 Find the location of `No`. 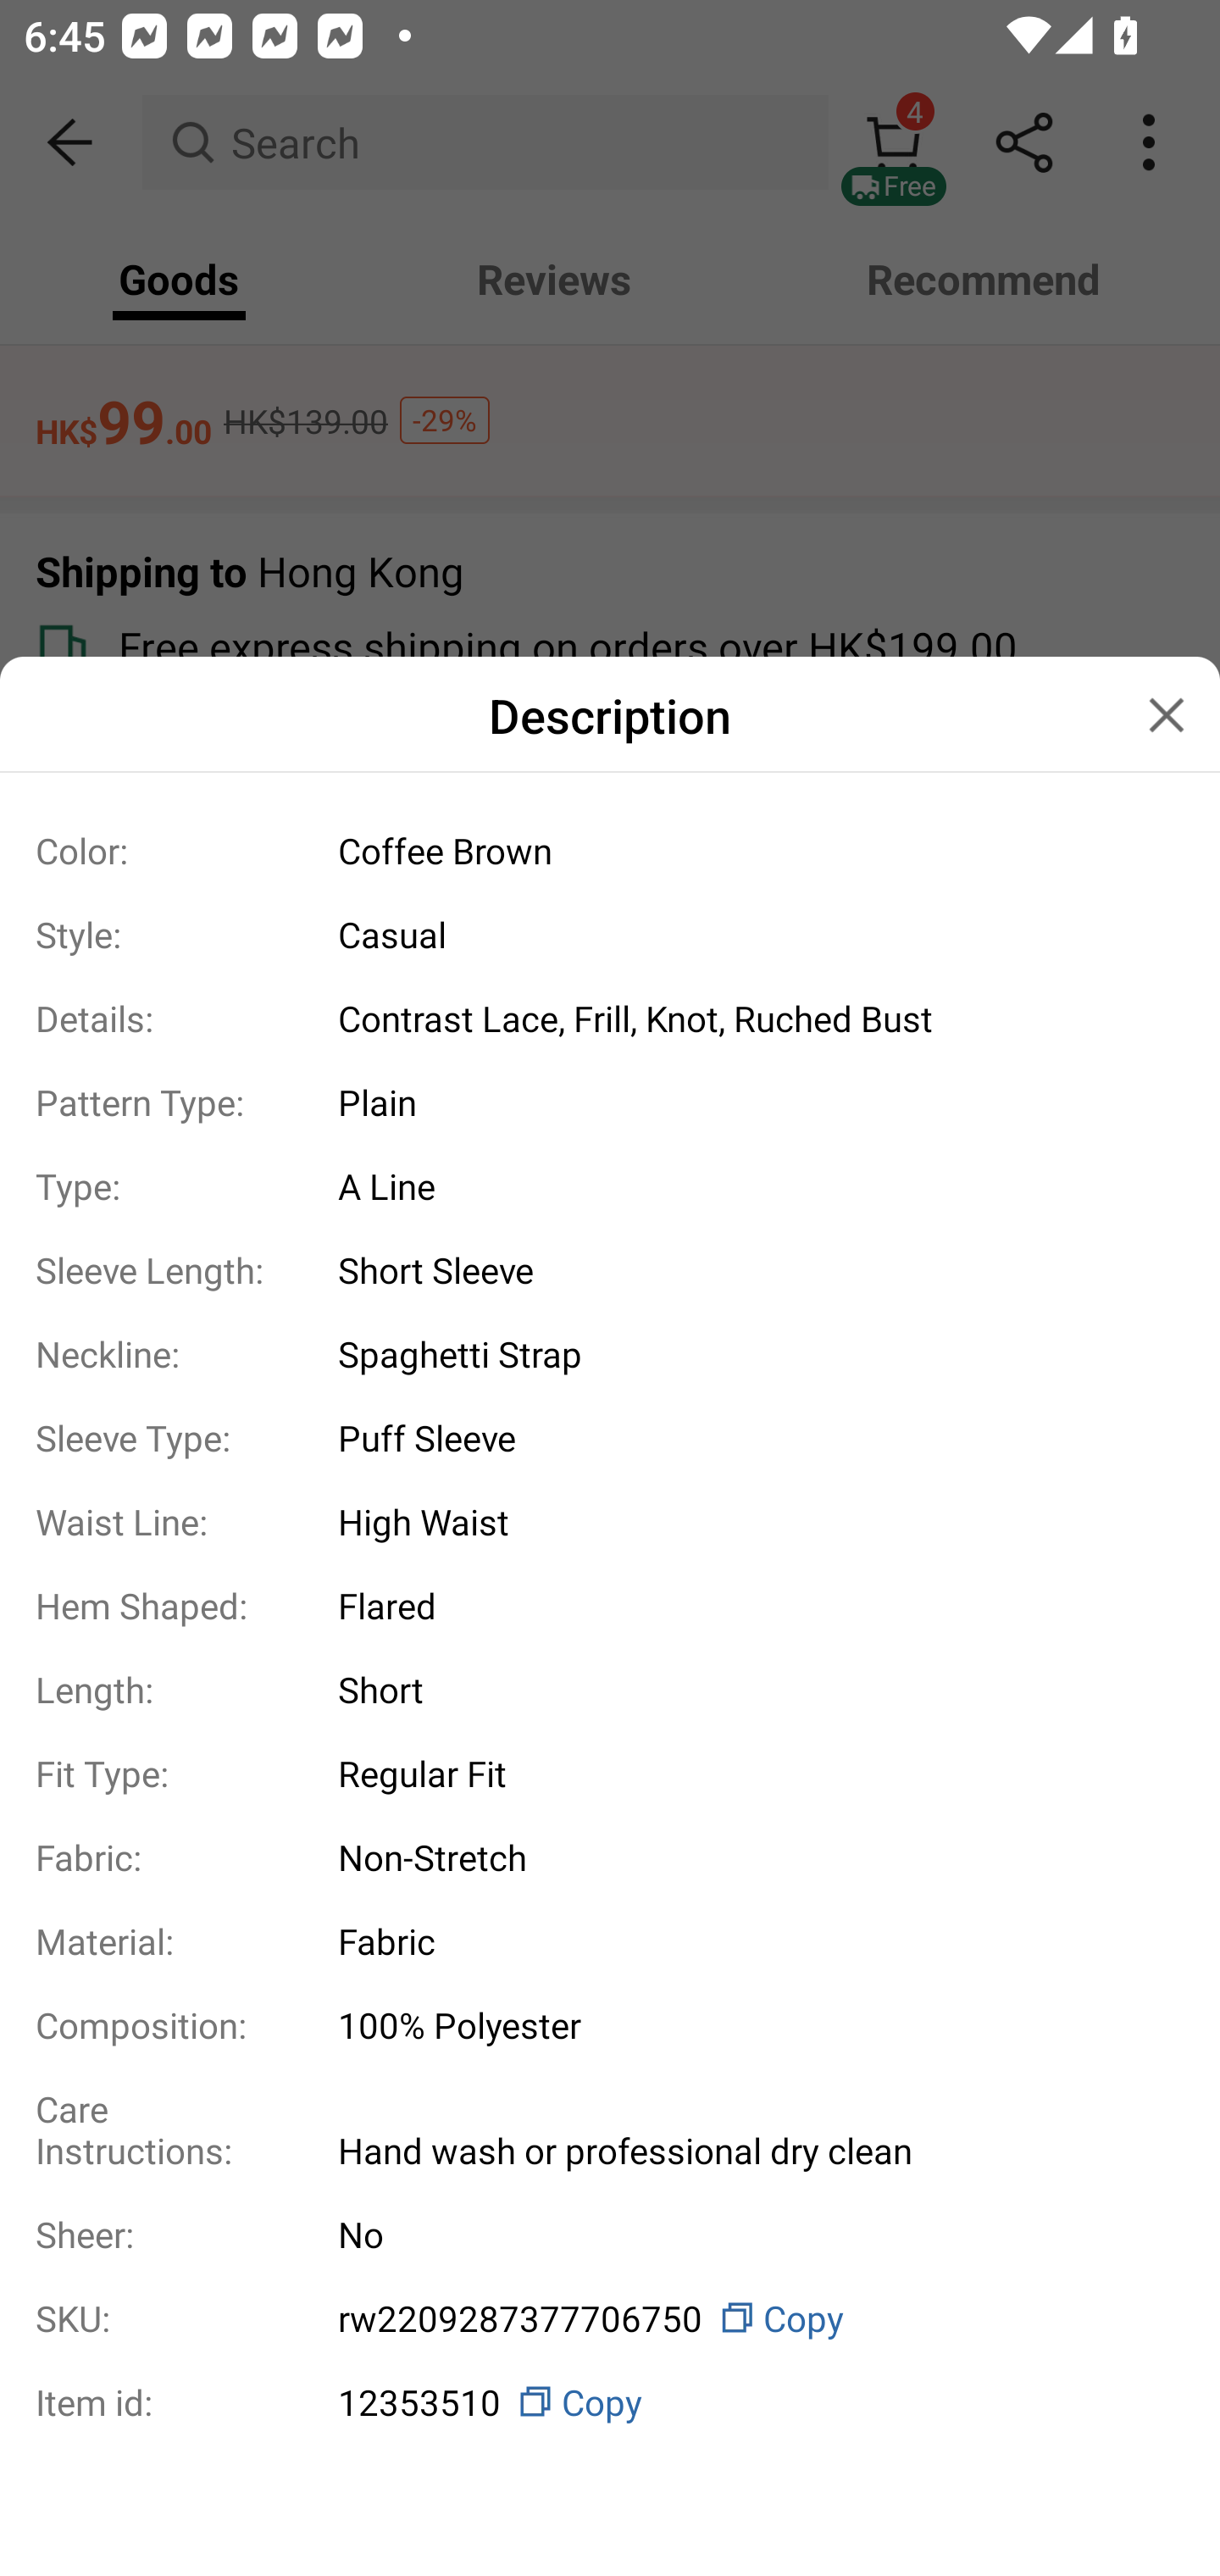

No is located at coordinates (749, 2235).